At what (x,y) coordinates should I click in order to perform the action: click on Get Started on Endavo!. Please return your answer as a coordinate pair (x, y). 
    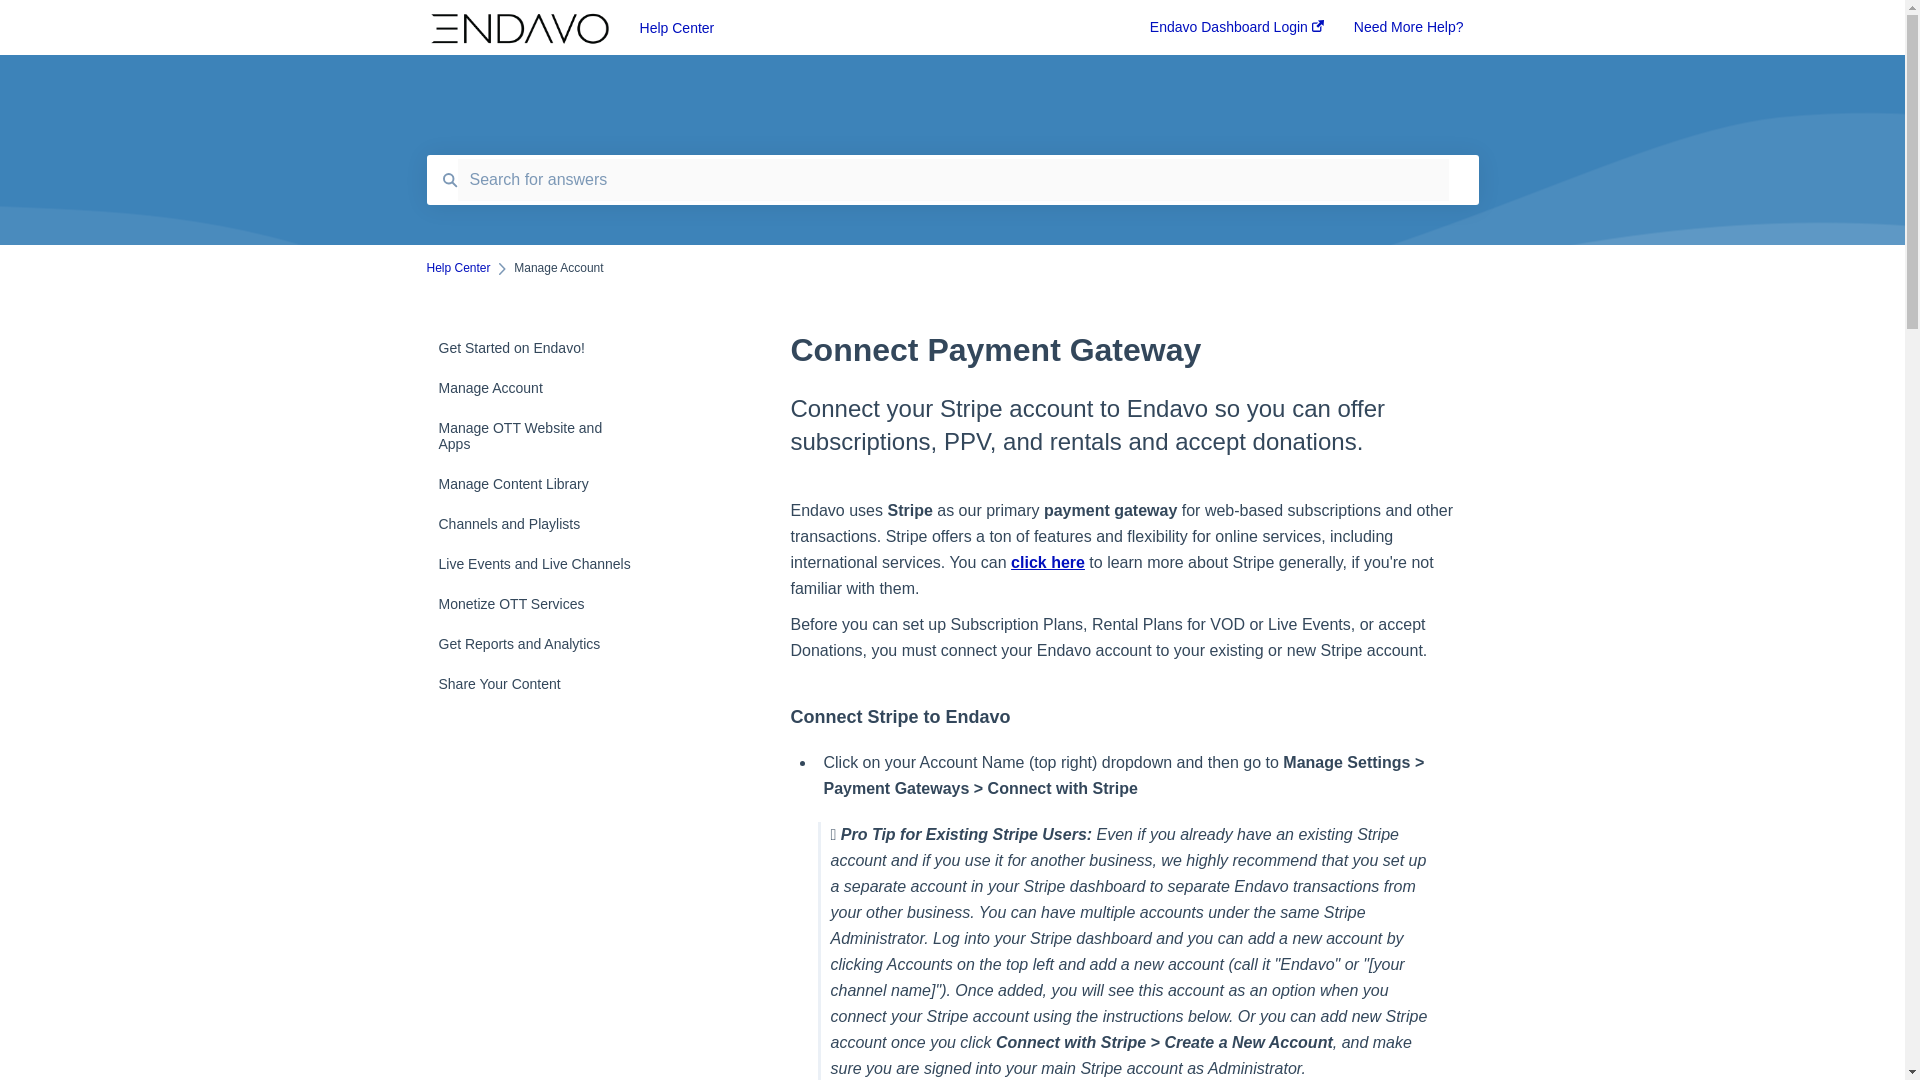
    Looking at the image, I should click on (546, 348).